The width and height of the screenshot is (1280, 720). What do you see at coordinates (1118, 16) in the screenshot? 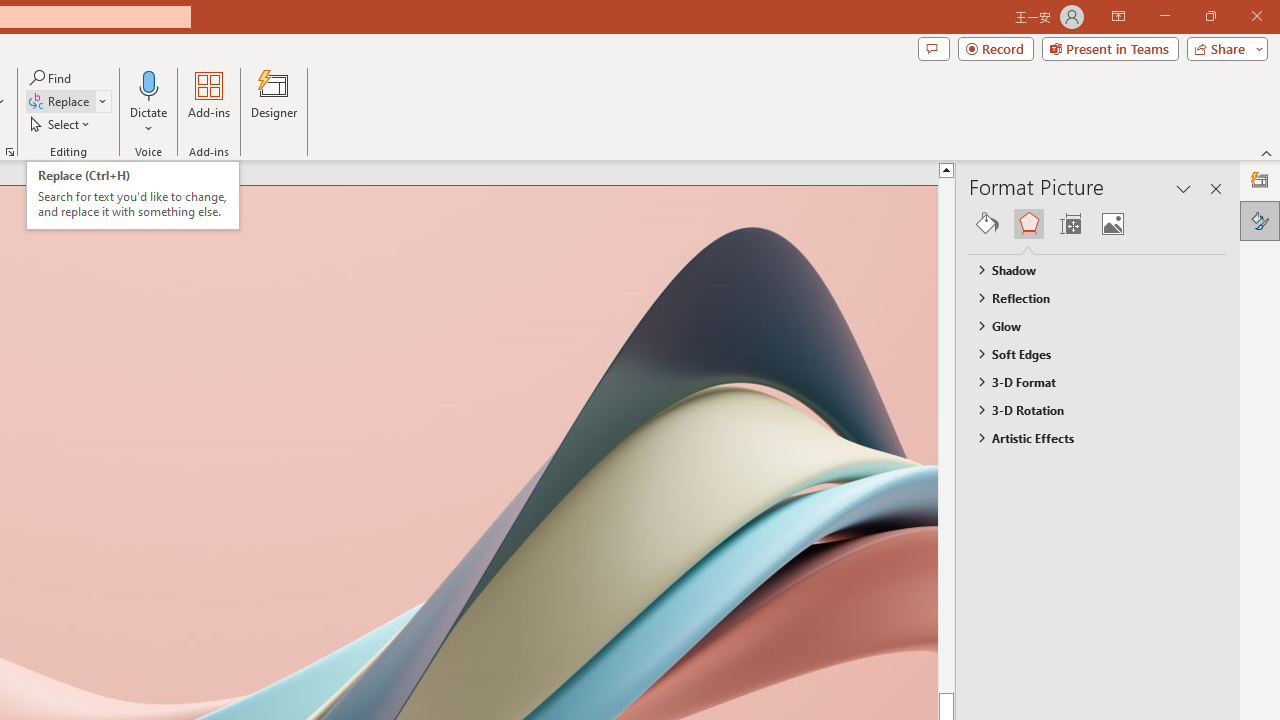
I see `Ribbon Display Options` at bounding box center [1118, 16].